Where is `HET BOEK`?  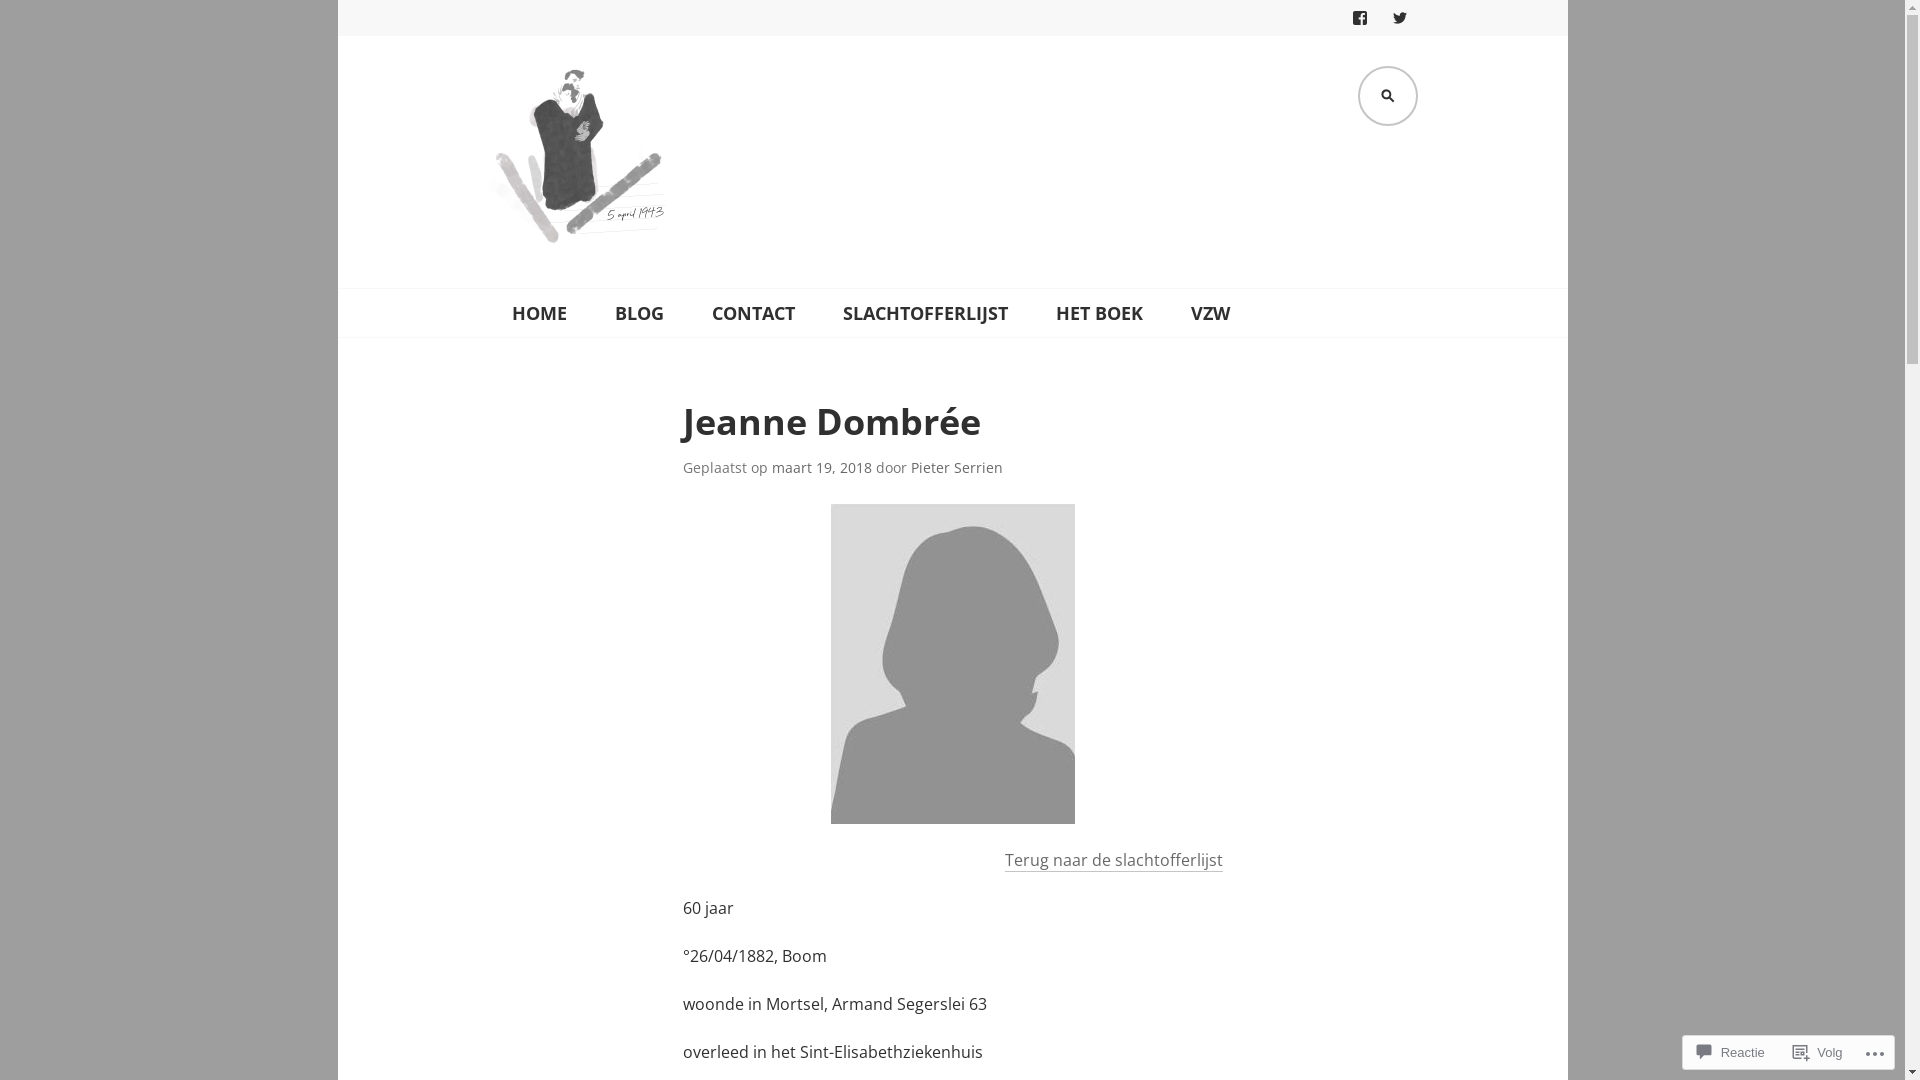
HET BOEK is located at coordinates (1100, 313).